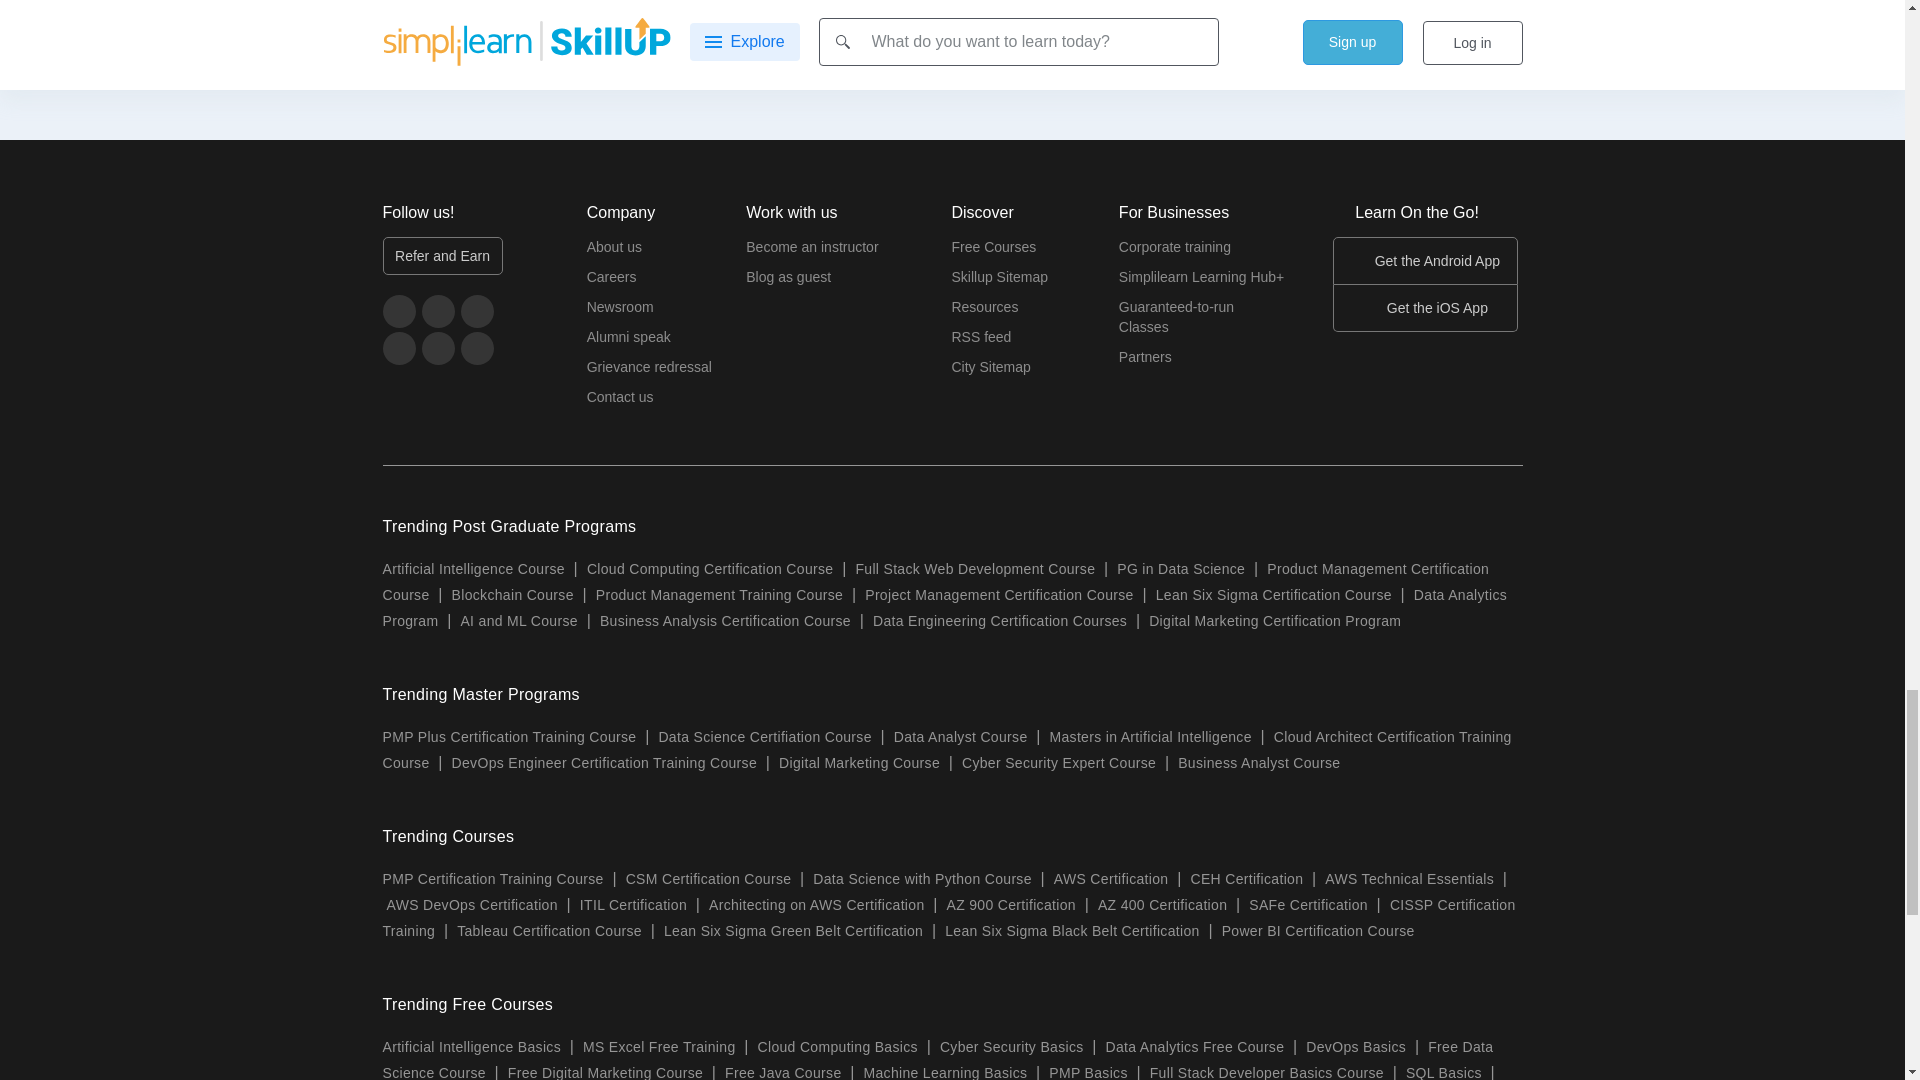  I want to click on Free CISSP Training with Certificate, so click(515, 10).